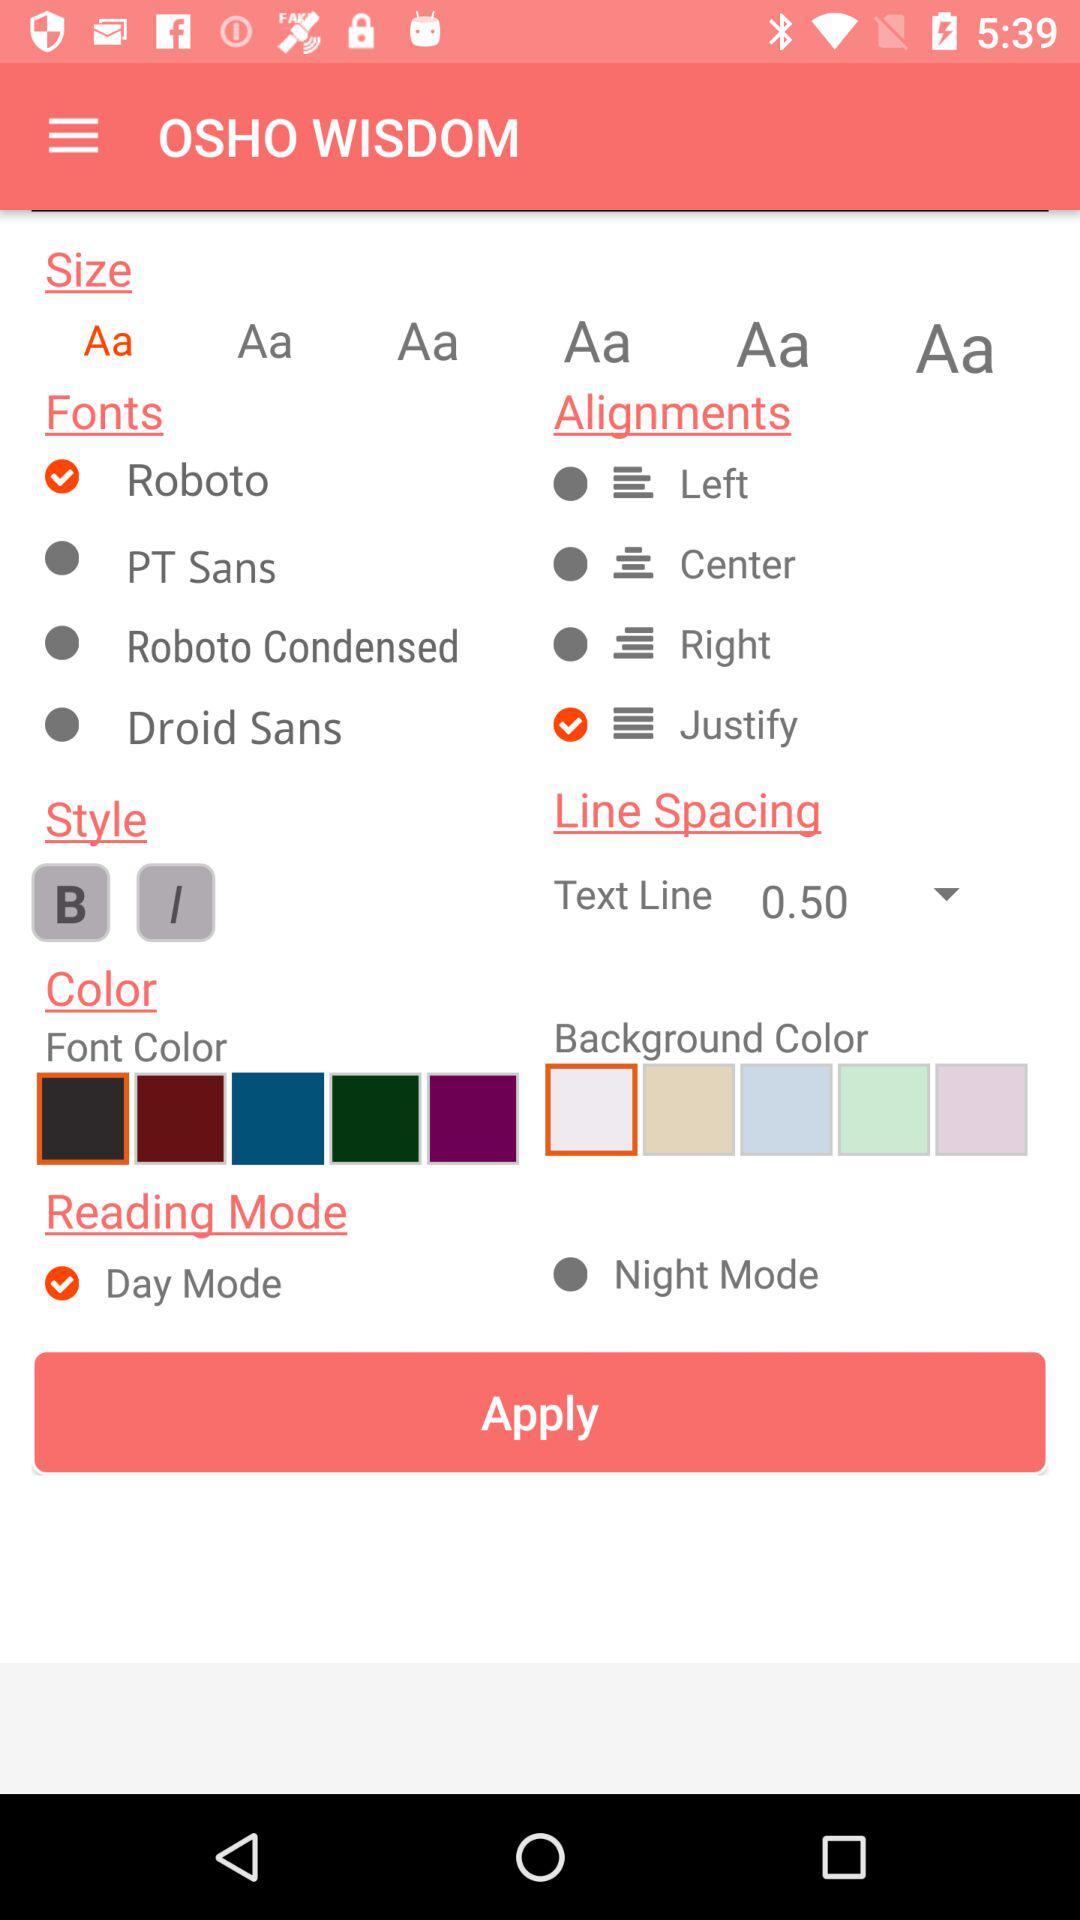  What do you see at coordinates (180, 1118) in the screenshot?
I see `color selection` at bounding box center [180, 1118].